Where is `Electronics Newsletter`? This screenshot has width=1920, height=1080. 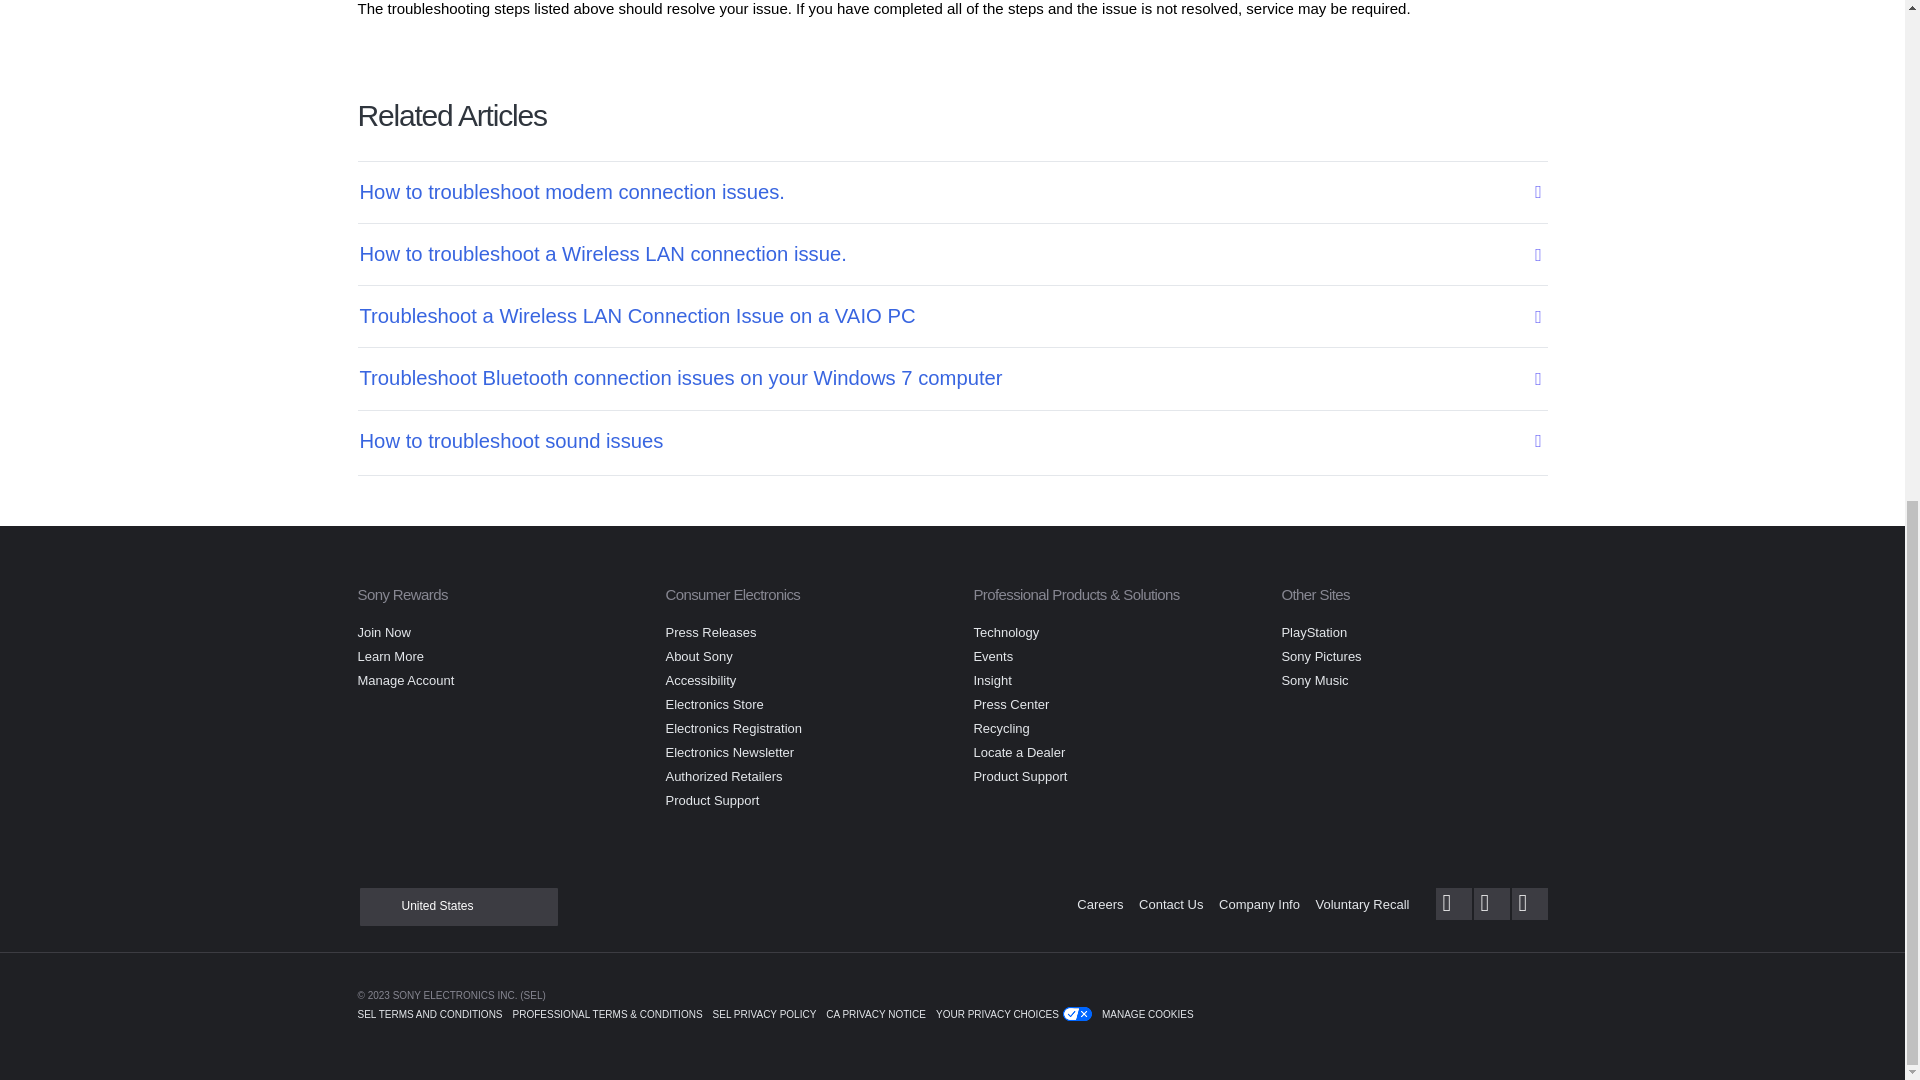 Electronics Newsletter is located at coordinates (729, 752).